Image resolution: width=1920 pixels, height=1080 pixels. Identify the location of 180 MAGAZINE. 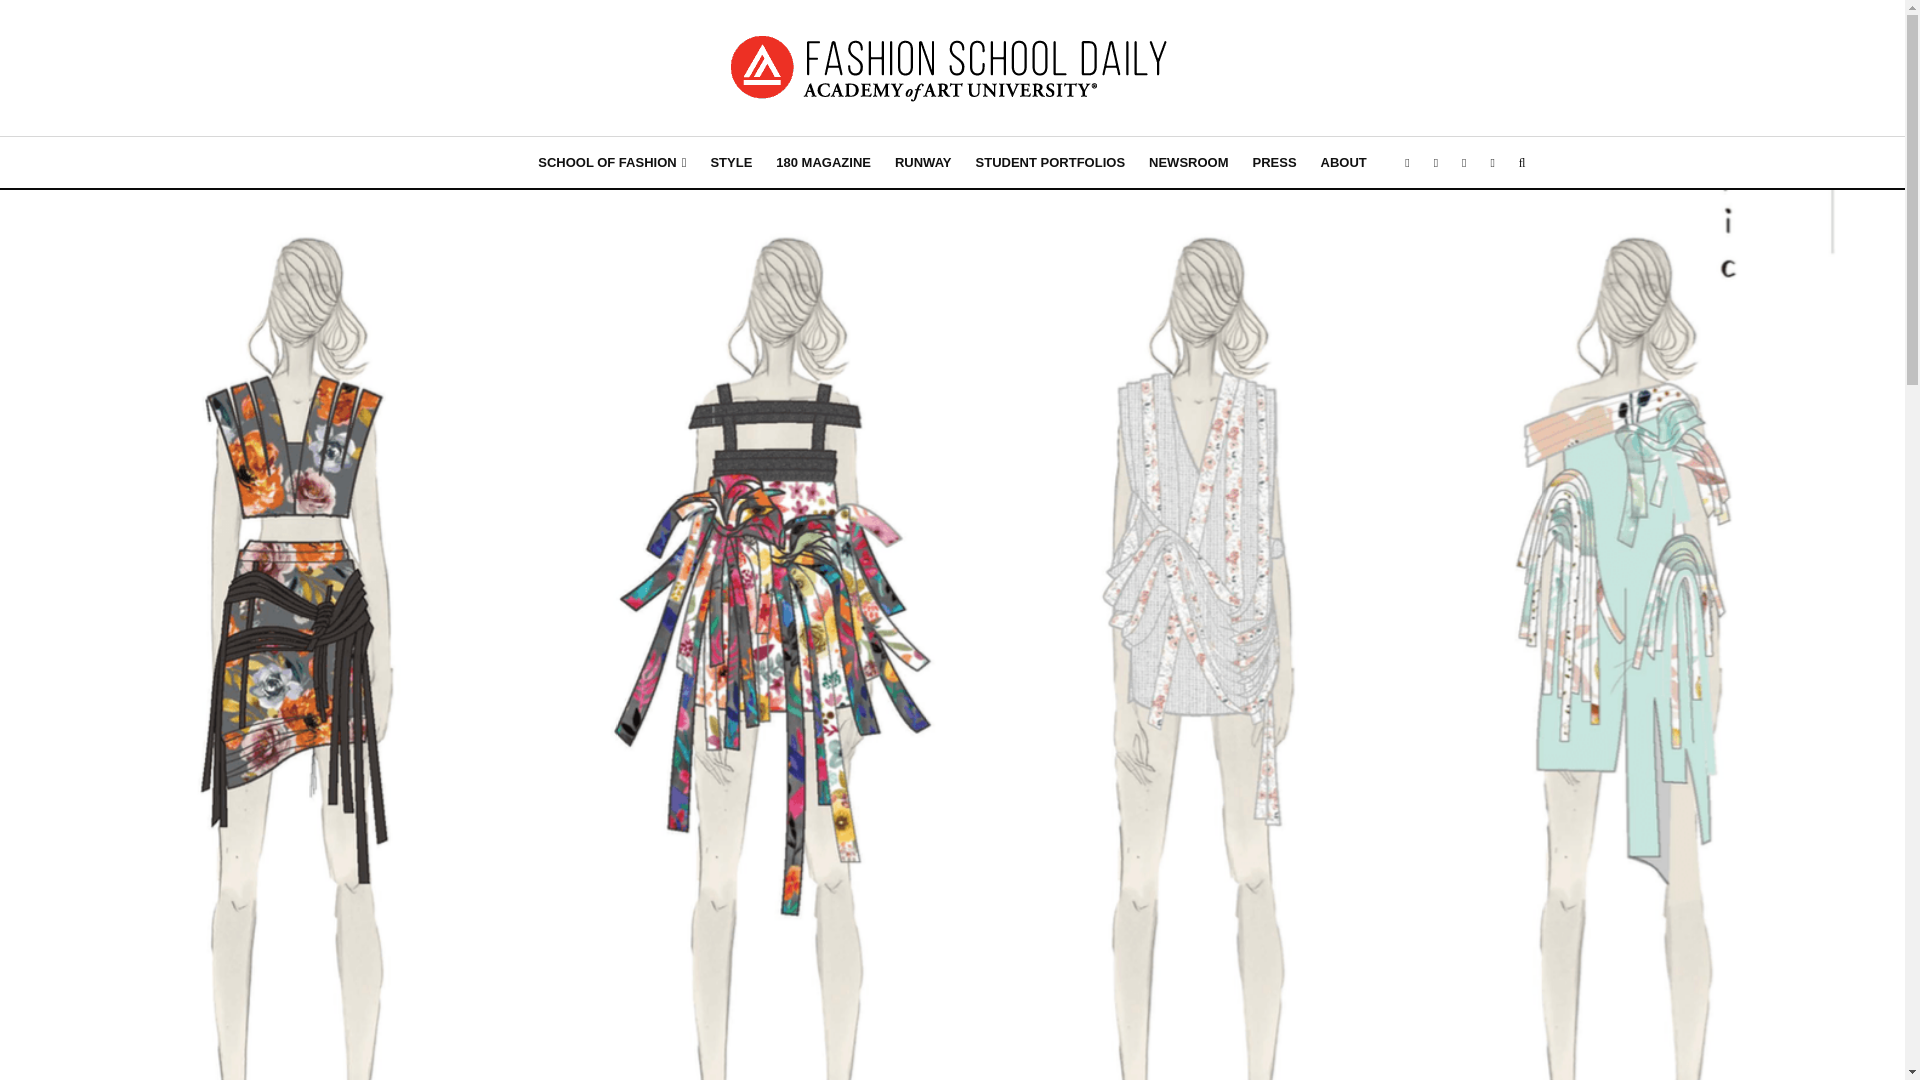
(824, 162).